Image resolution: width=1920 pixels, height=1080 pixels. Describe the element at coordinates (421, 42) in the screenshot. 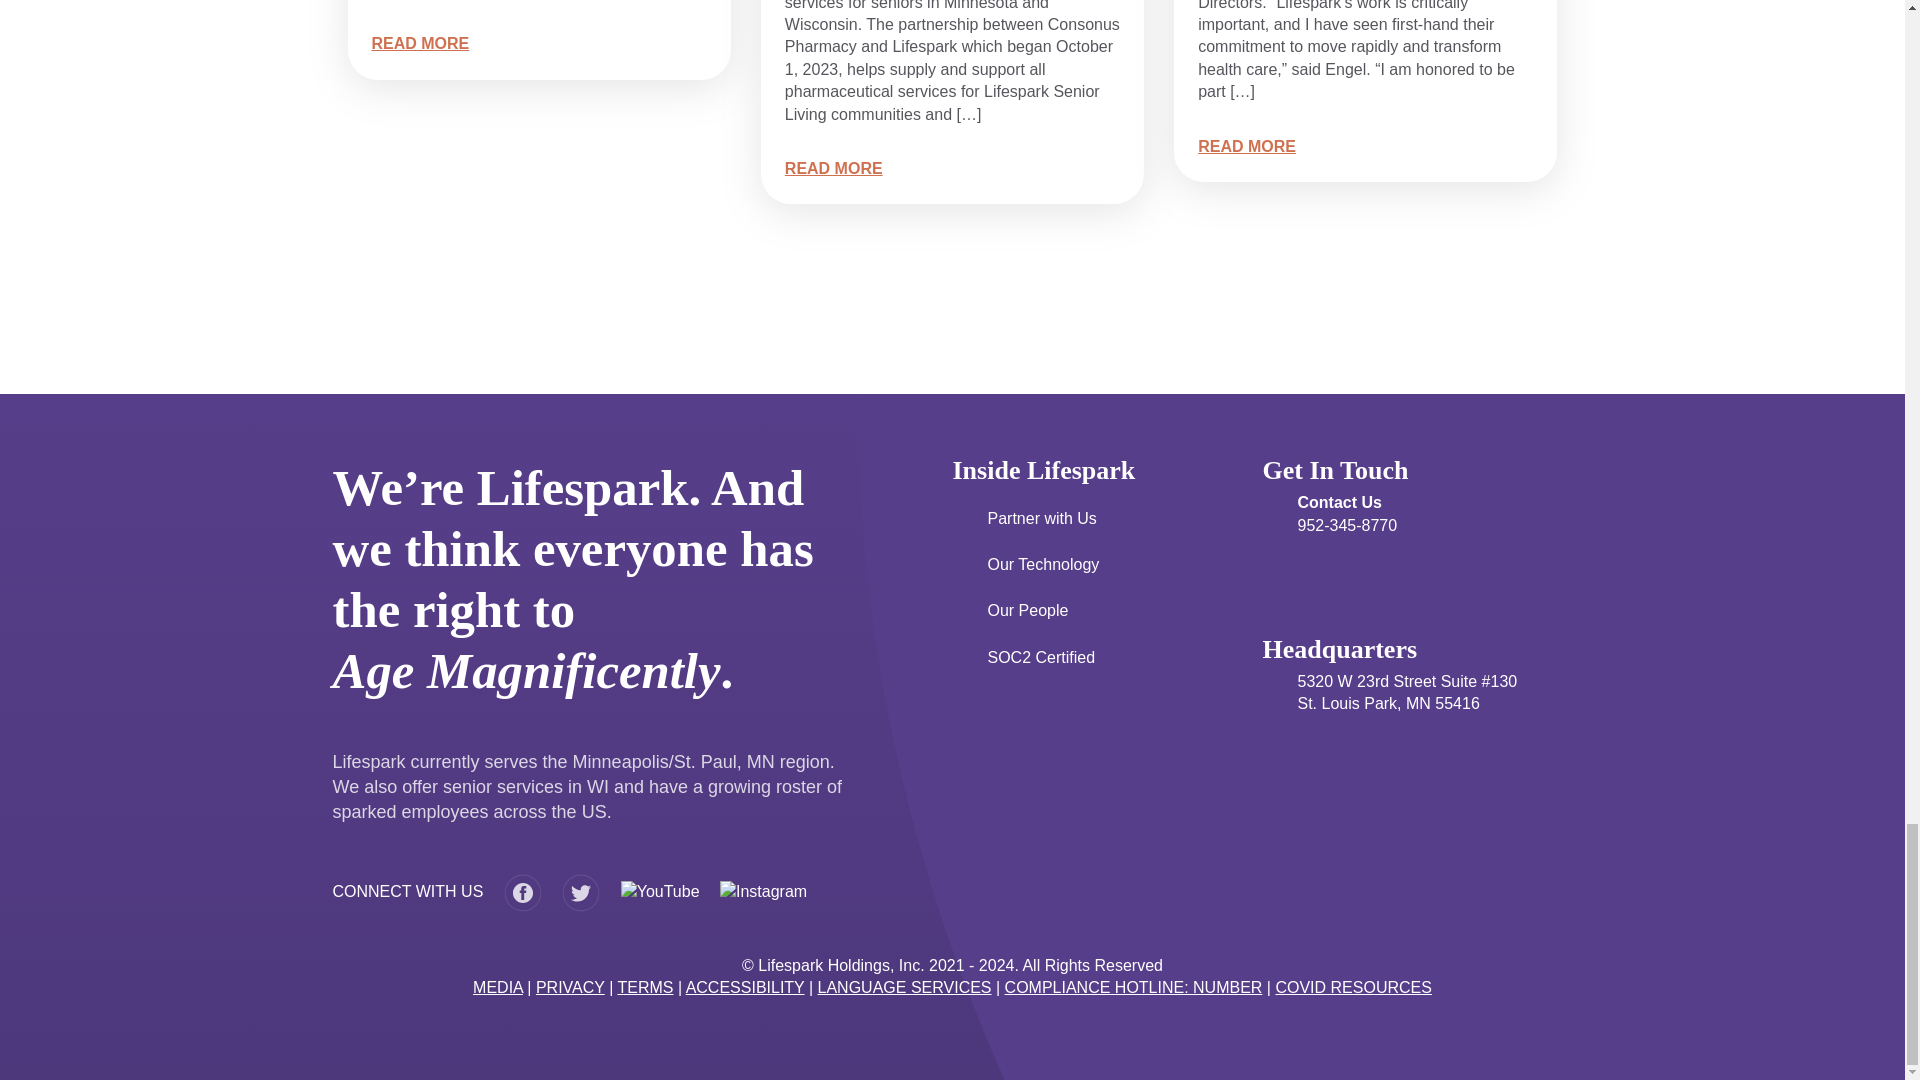

I see `READ MORE` at that location.